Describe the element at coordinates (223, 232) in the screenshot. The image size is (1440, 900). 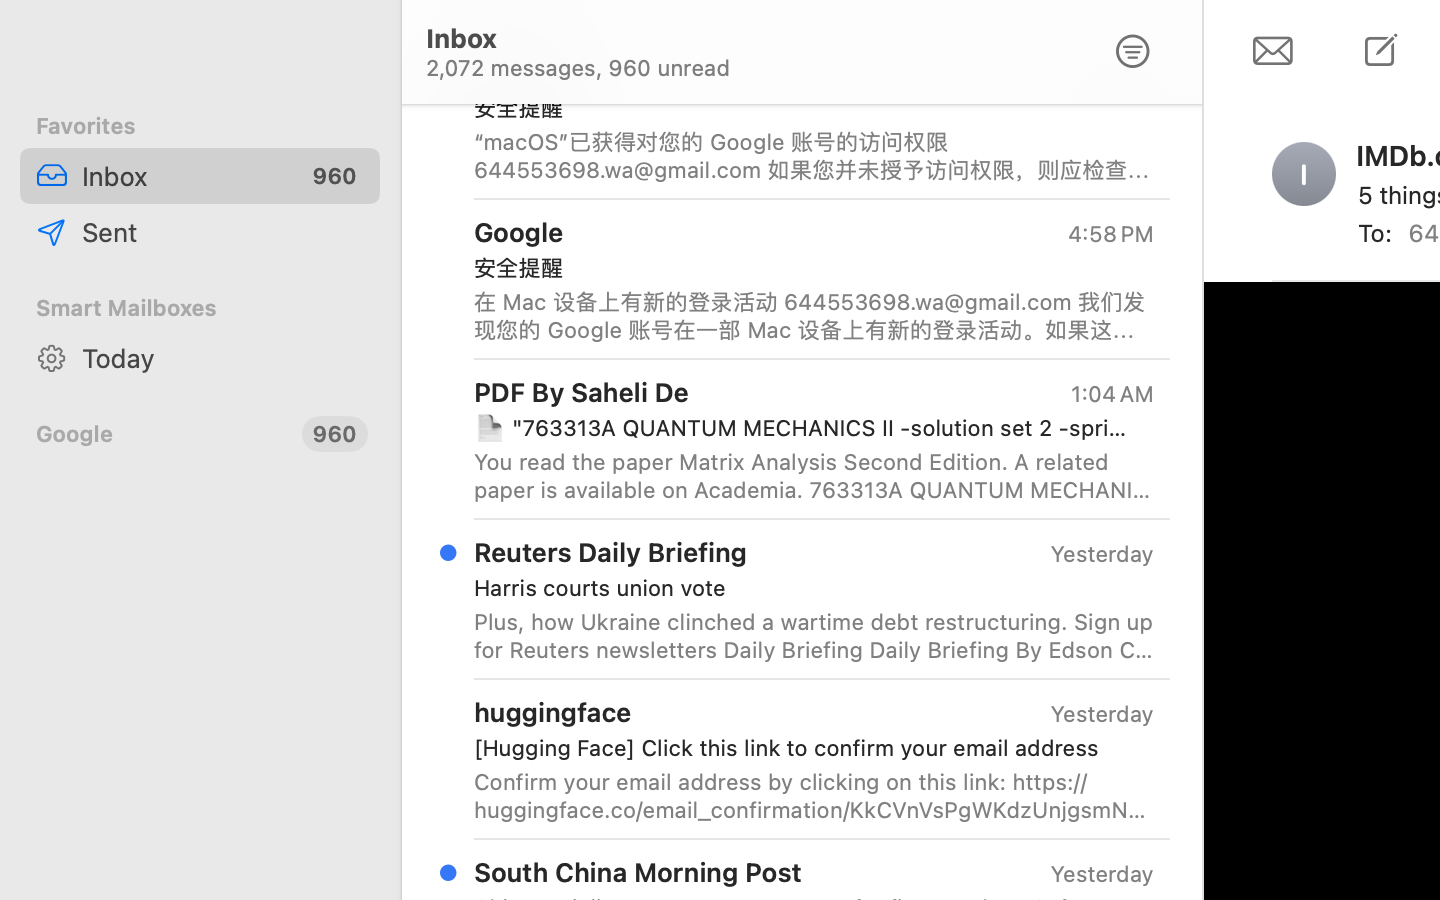
I see `Sent` at that location.